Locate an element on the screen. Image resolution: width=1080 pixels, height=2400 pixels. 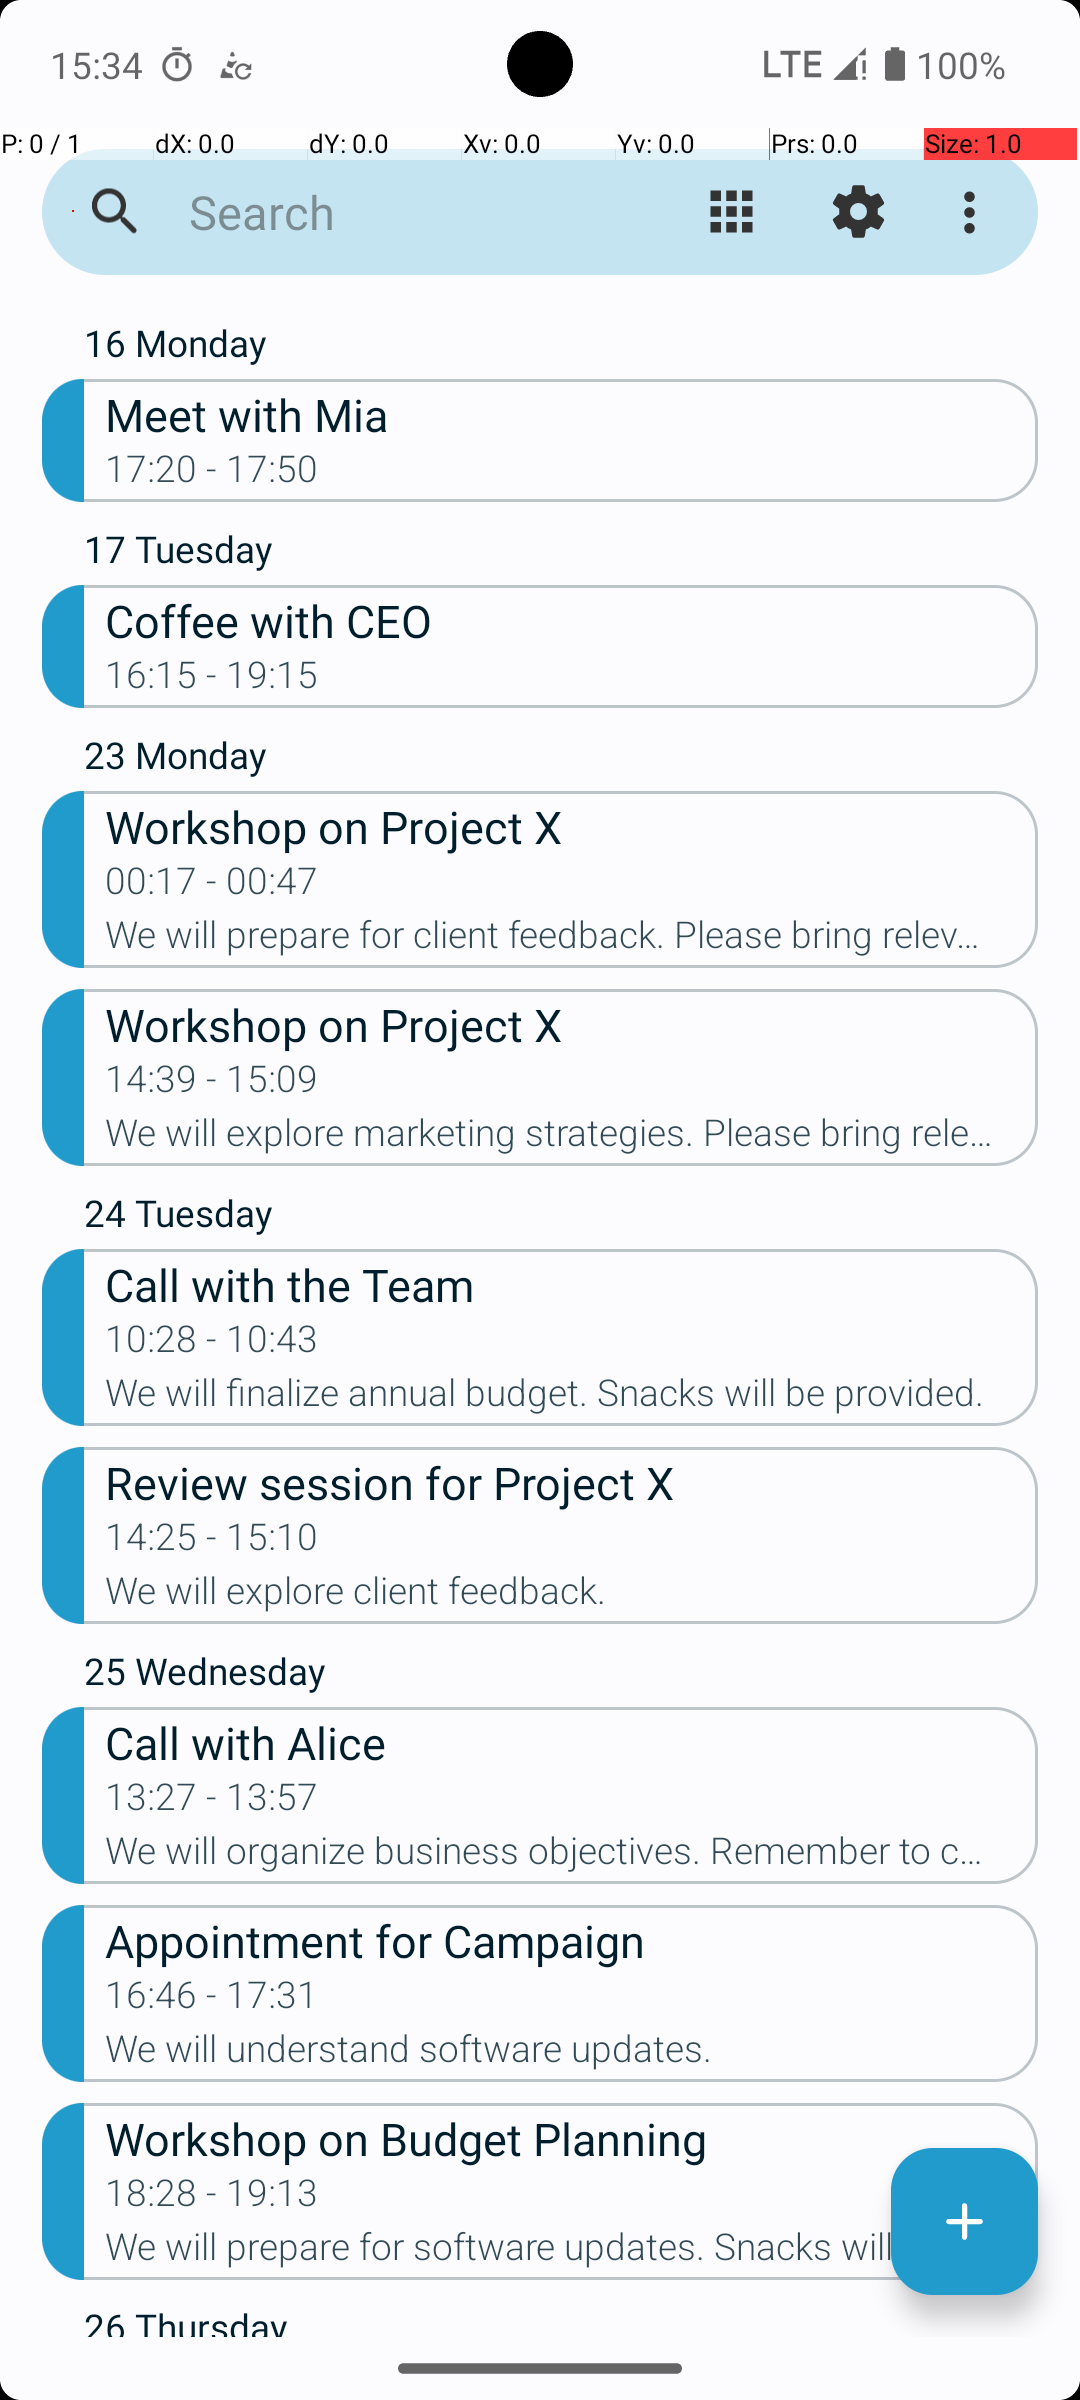
13:27 - 13:57 is located at coordinates (212, 1803).